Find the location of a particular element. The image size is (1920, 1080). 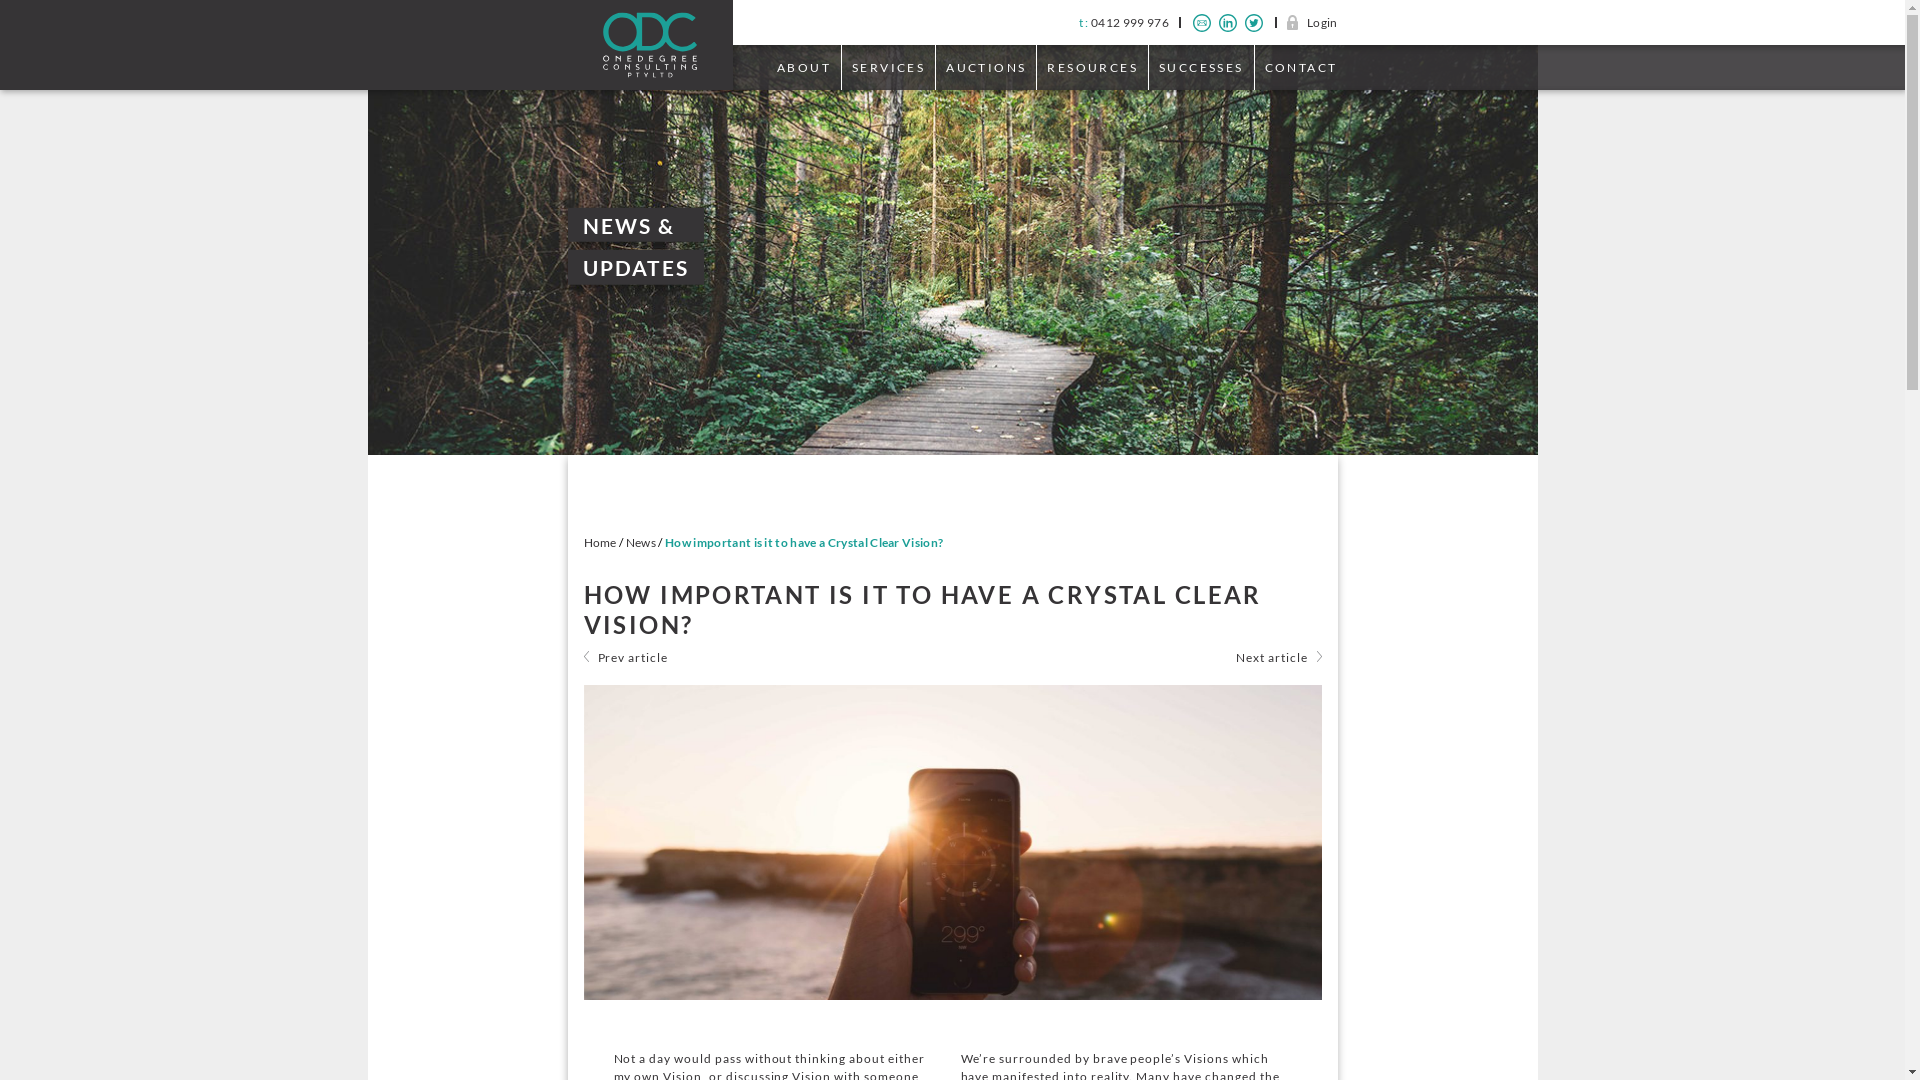

SUCCESSES is located at coordinates (1201, 68).